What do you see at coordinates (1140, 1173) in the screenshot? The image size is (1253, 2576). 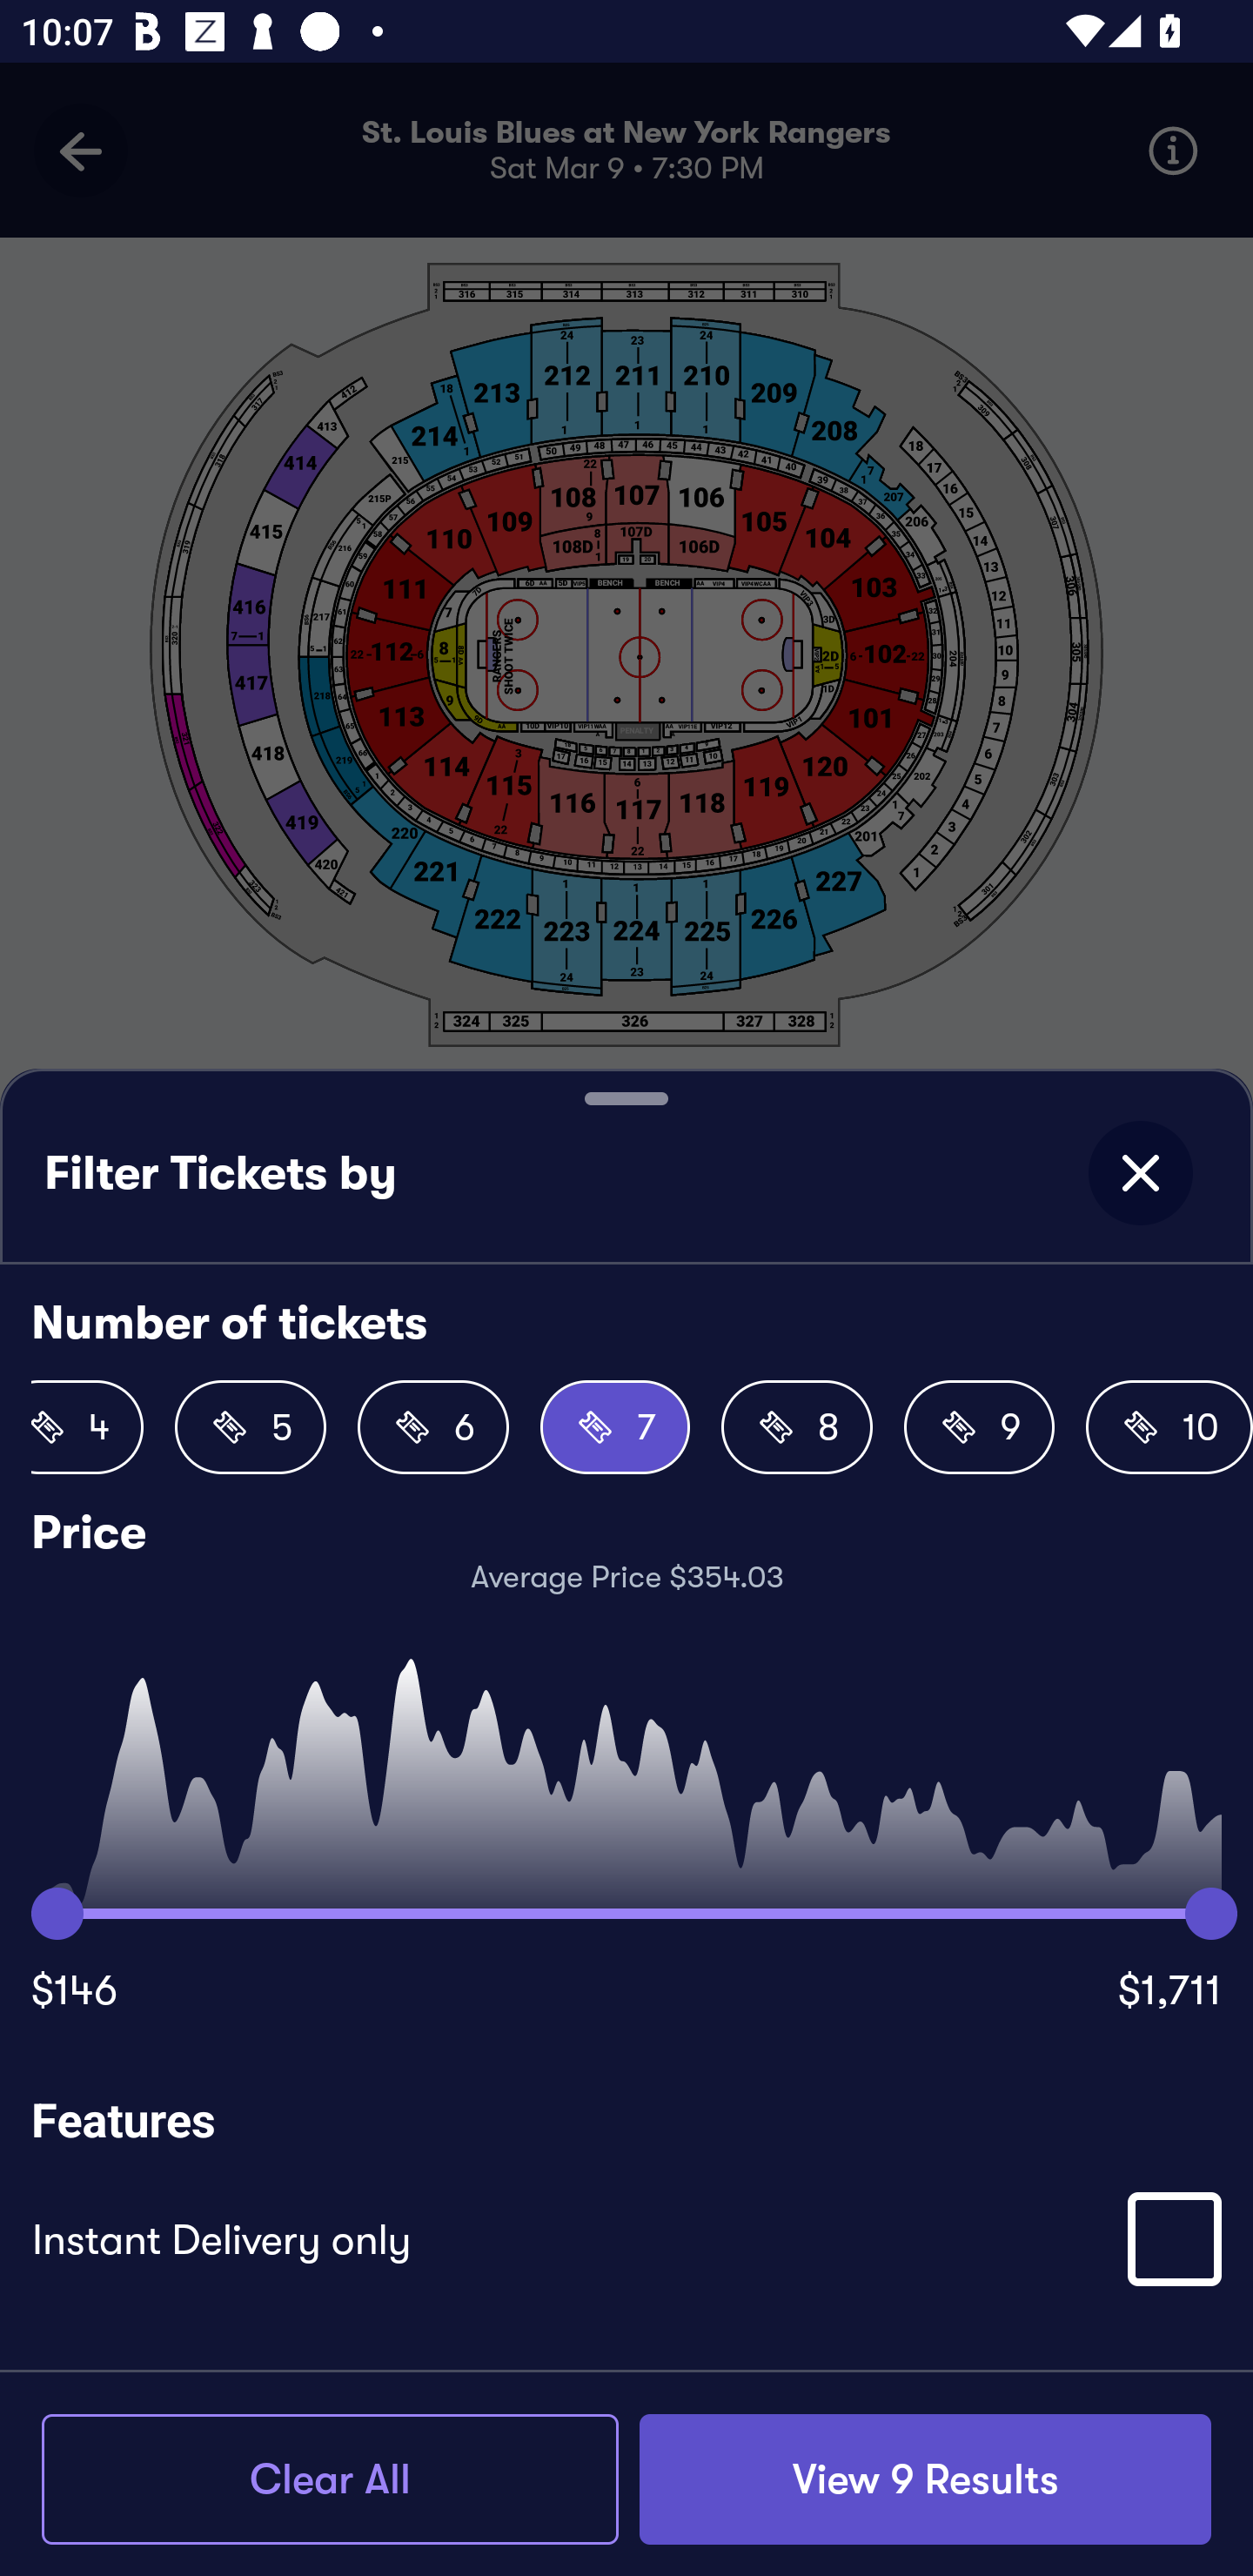 I see `close` at bounding box center [1140, 1173].